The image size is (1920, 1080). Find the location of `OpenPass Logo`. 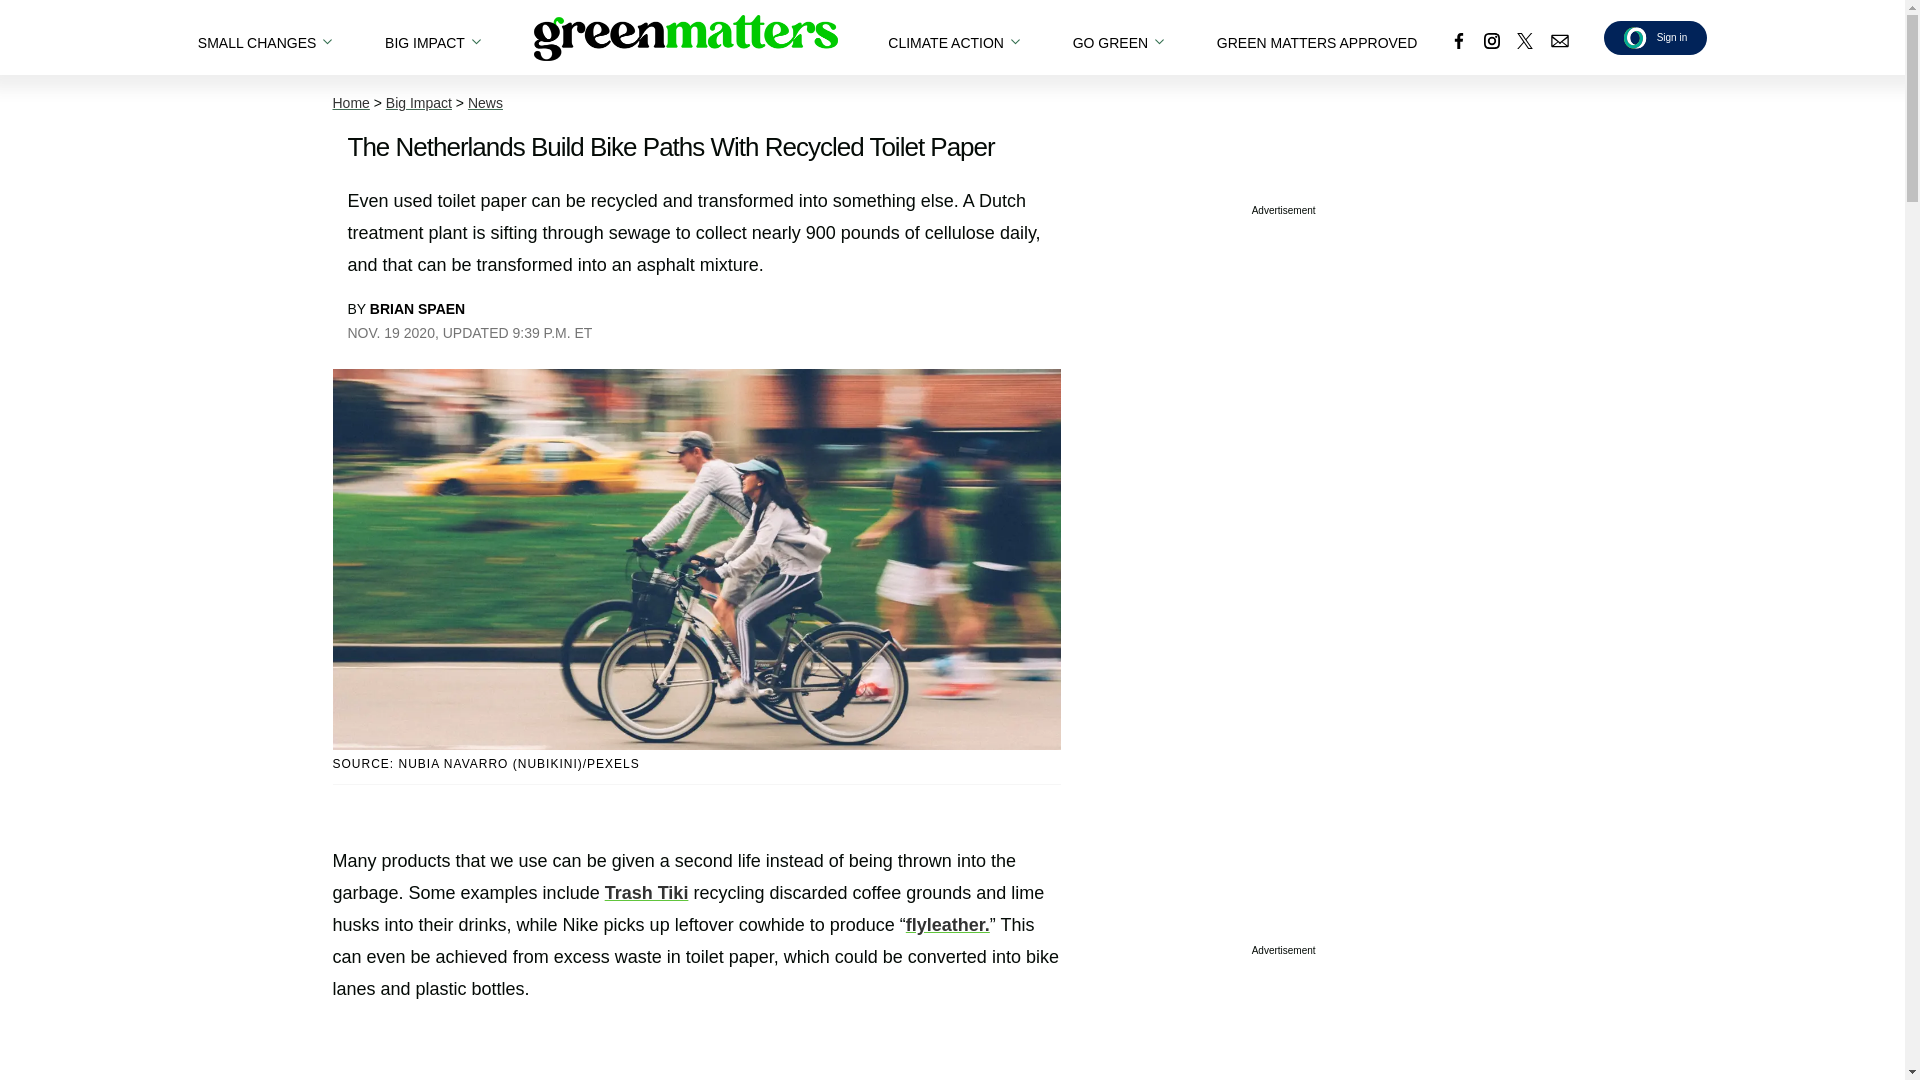

OpenPass Logo is located at coordinates (1636, 36).